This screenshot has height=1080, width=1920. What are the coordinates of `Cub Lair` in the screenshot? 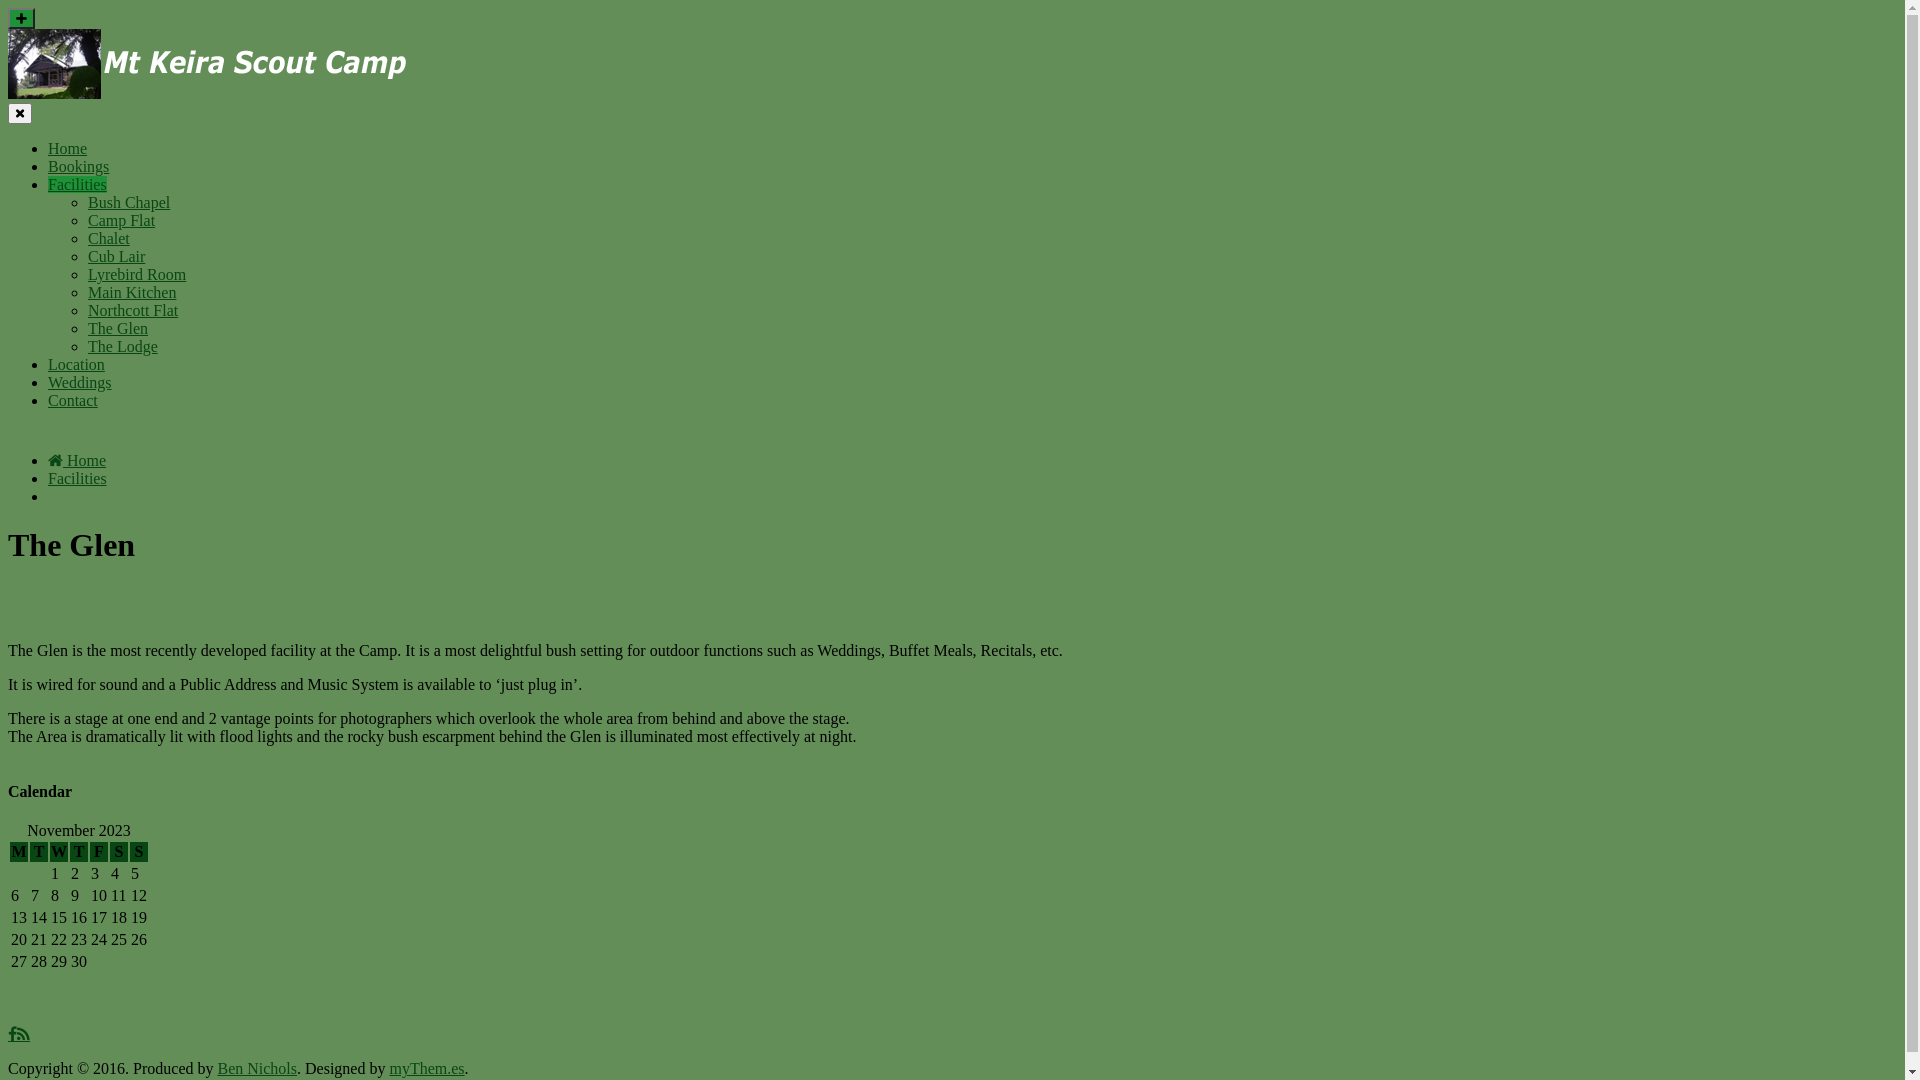 It's located at (116, 256).